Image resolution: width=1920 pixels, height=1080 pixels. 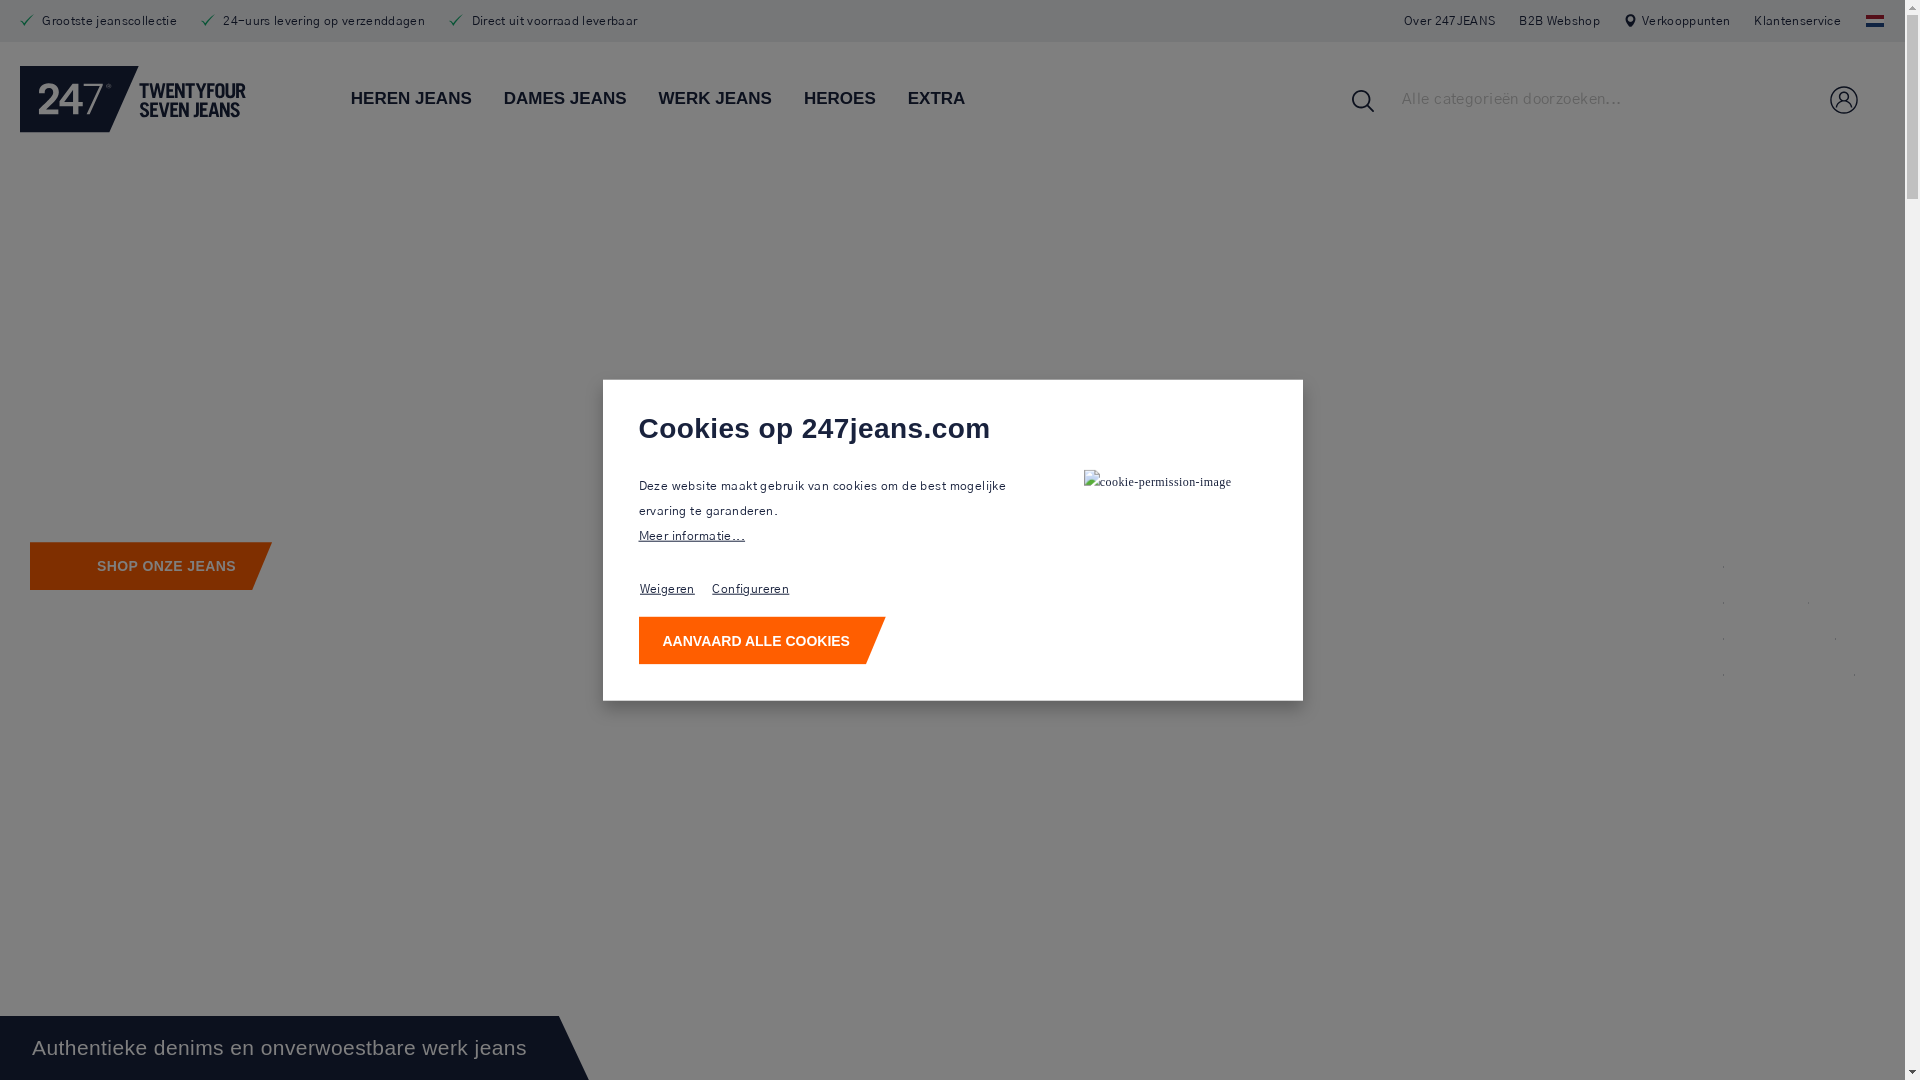 What do you see at coordinates (151, 566) in the screenshot?
I see `SHOP ONZE JEANS` at bounding box center [151, 566].